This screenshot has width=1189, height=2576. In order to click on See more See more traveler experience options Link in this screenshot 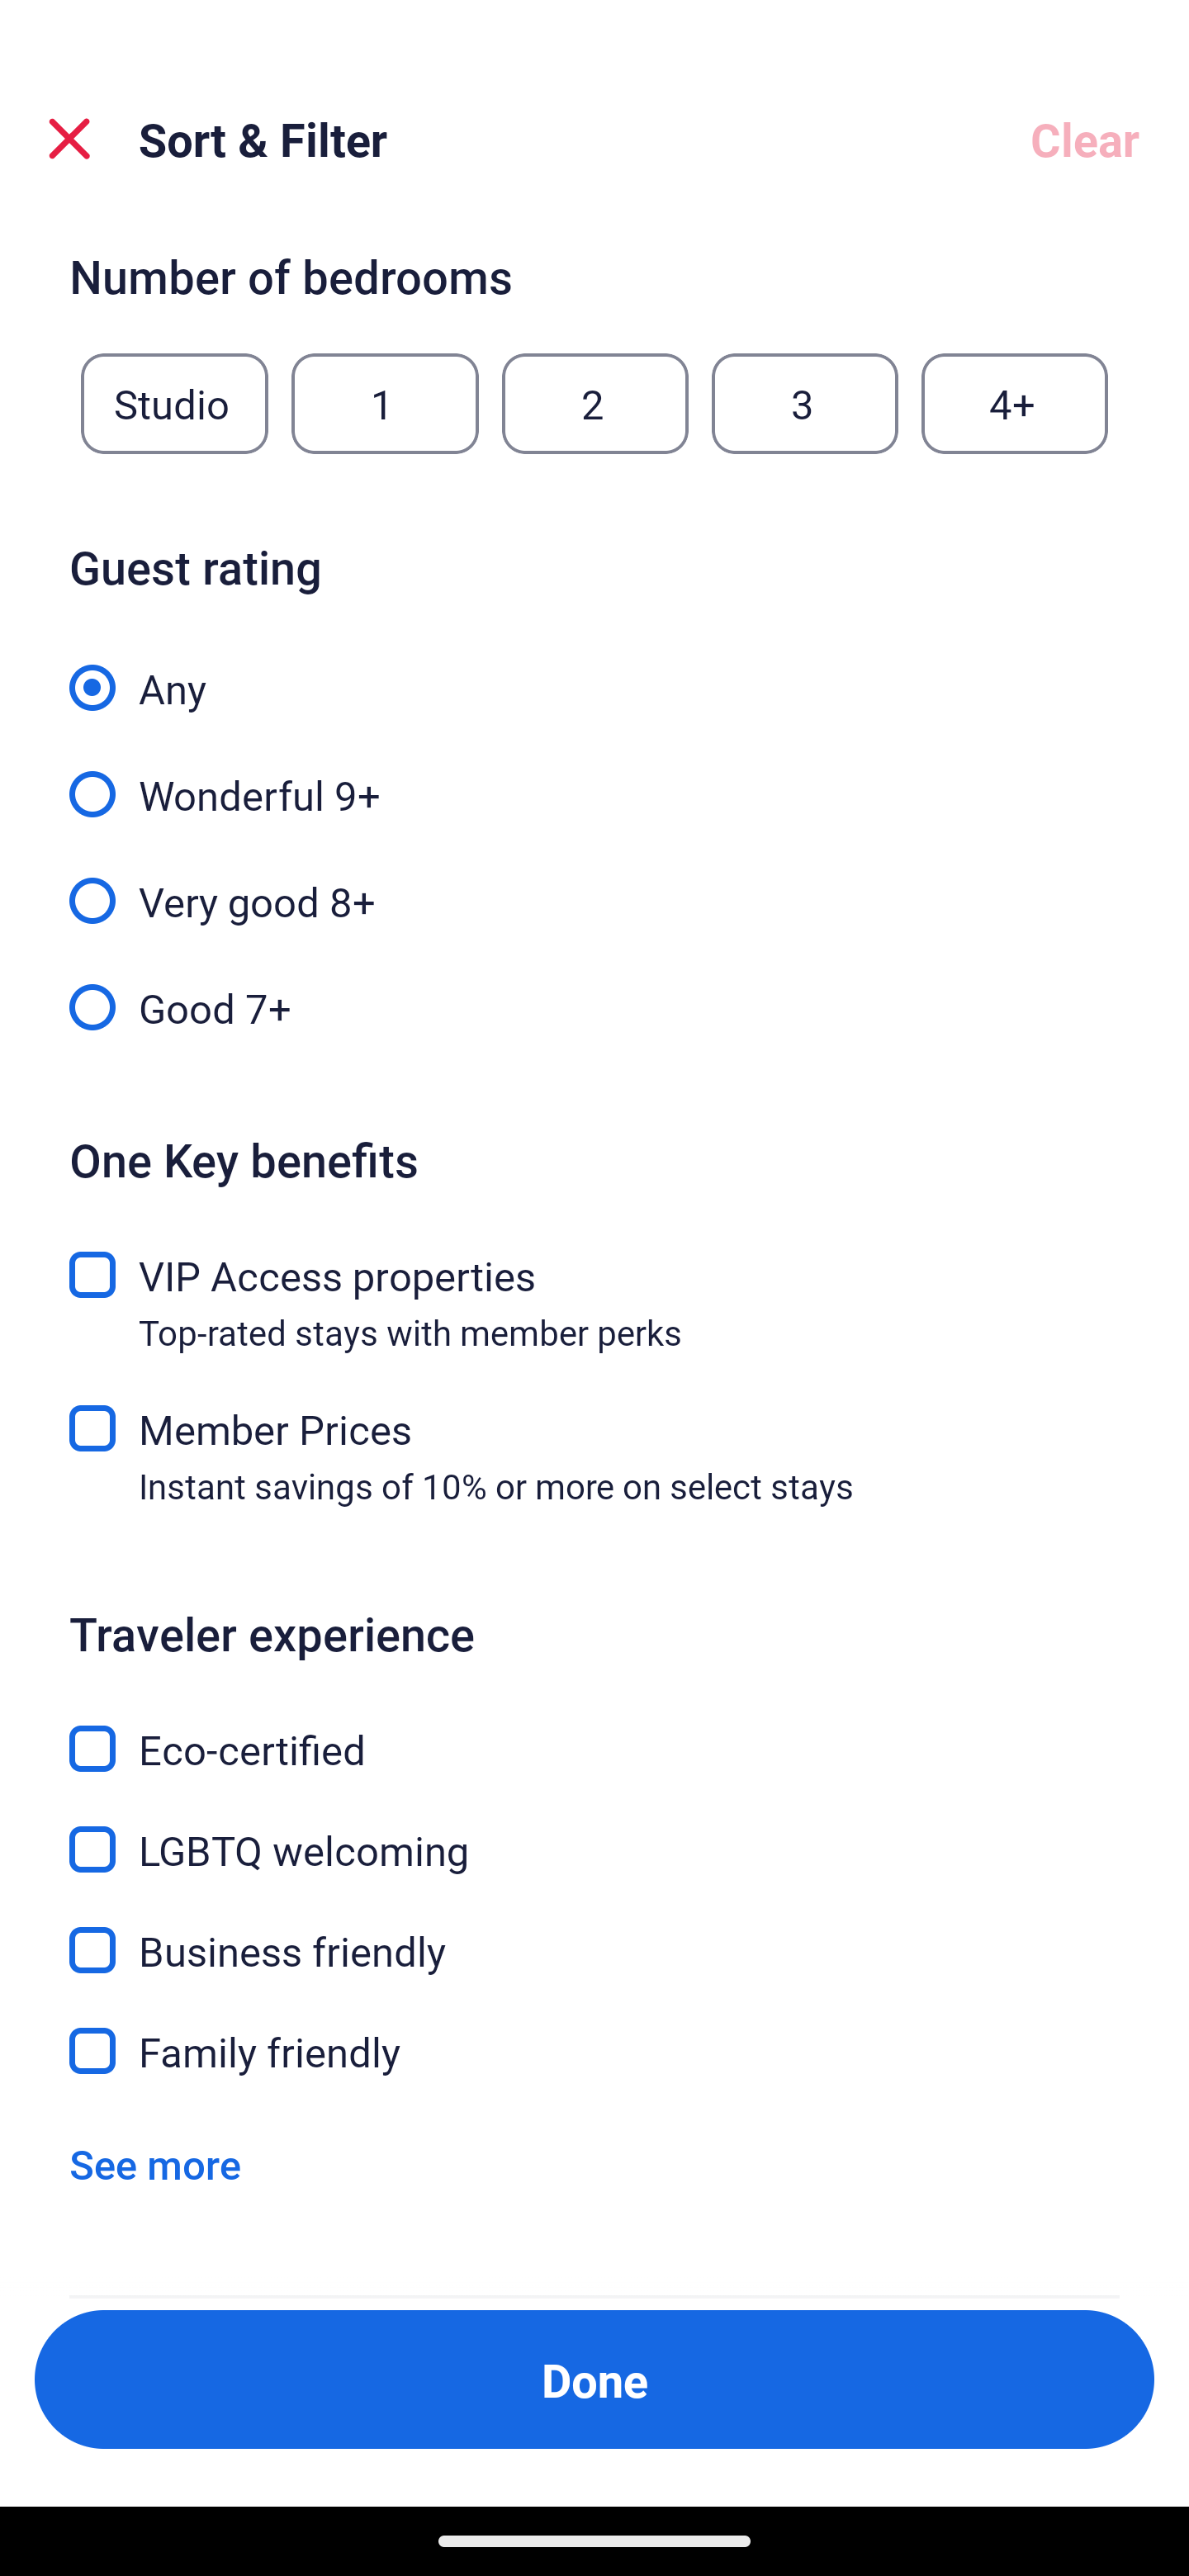, I will do `click(155, 2163)`.